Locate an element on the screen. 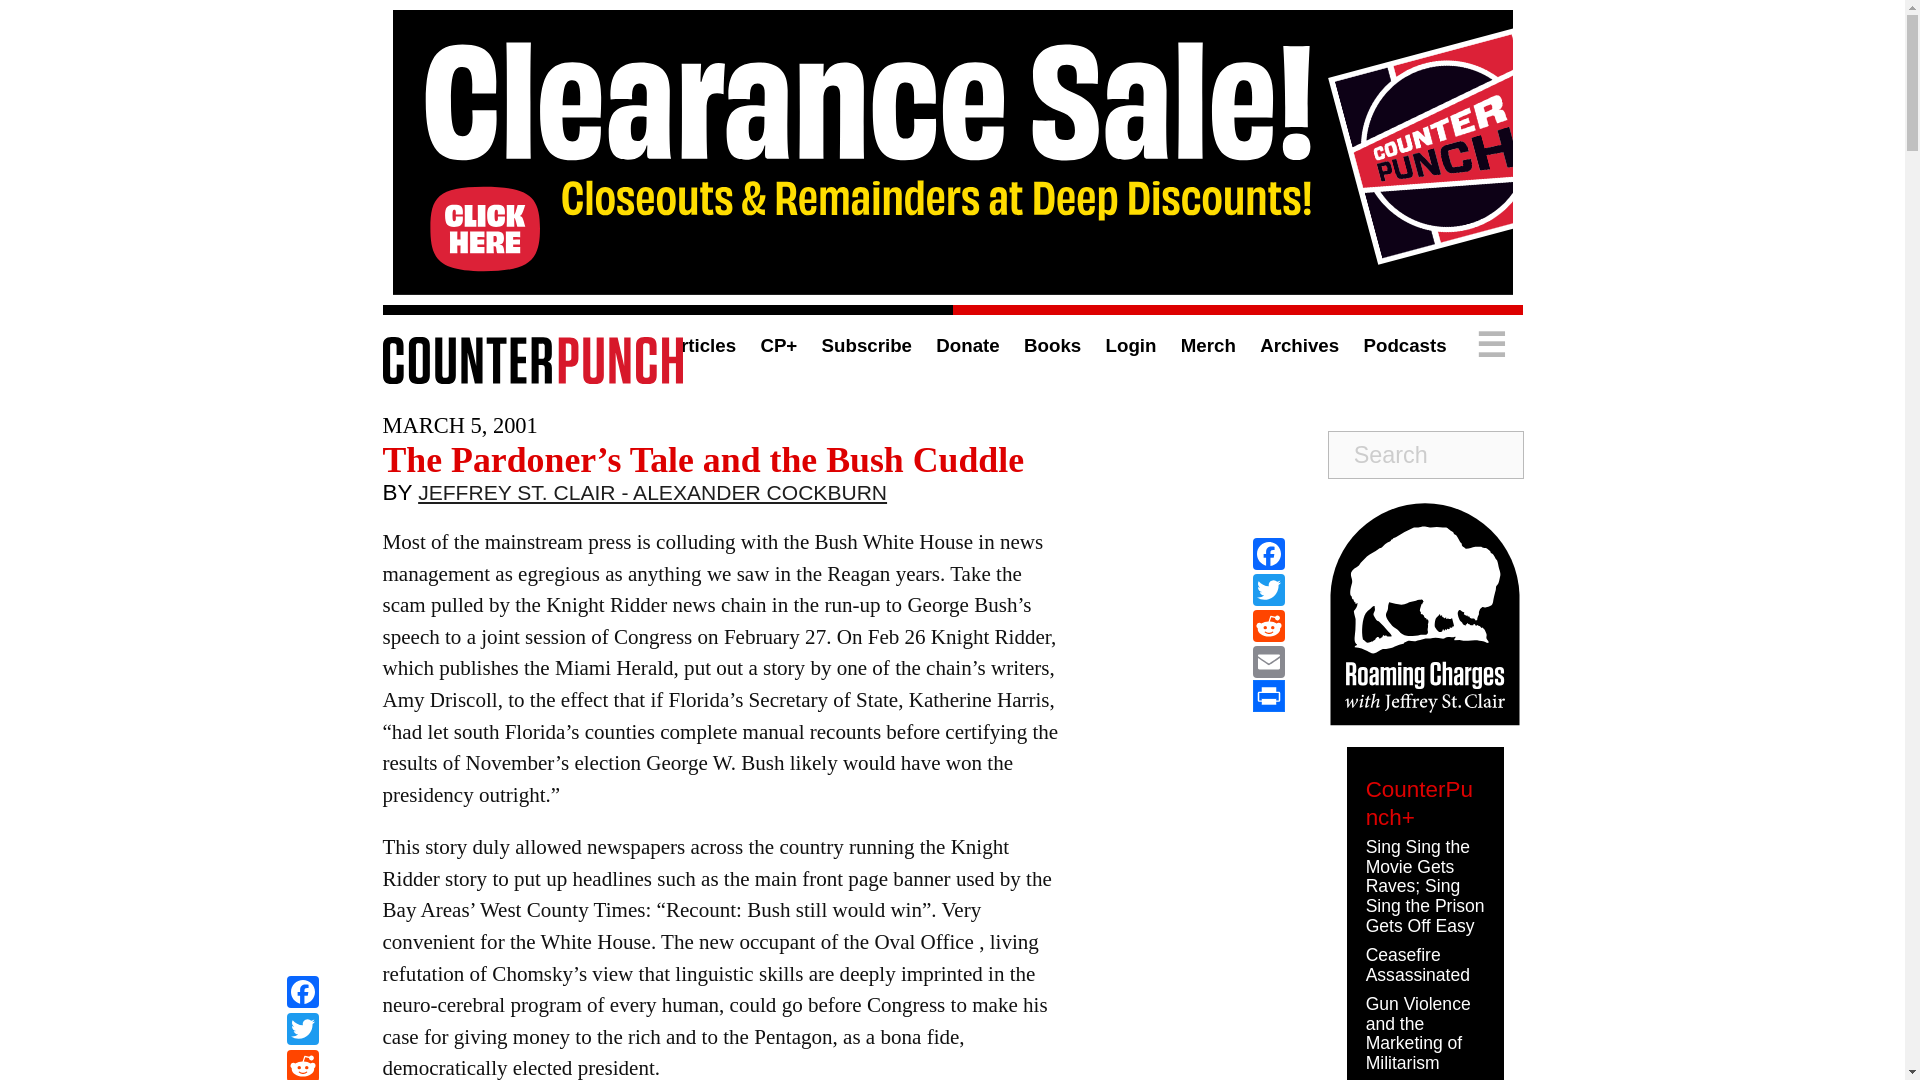  Login is located at coordinates (1131, 345).